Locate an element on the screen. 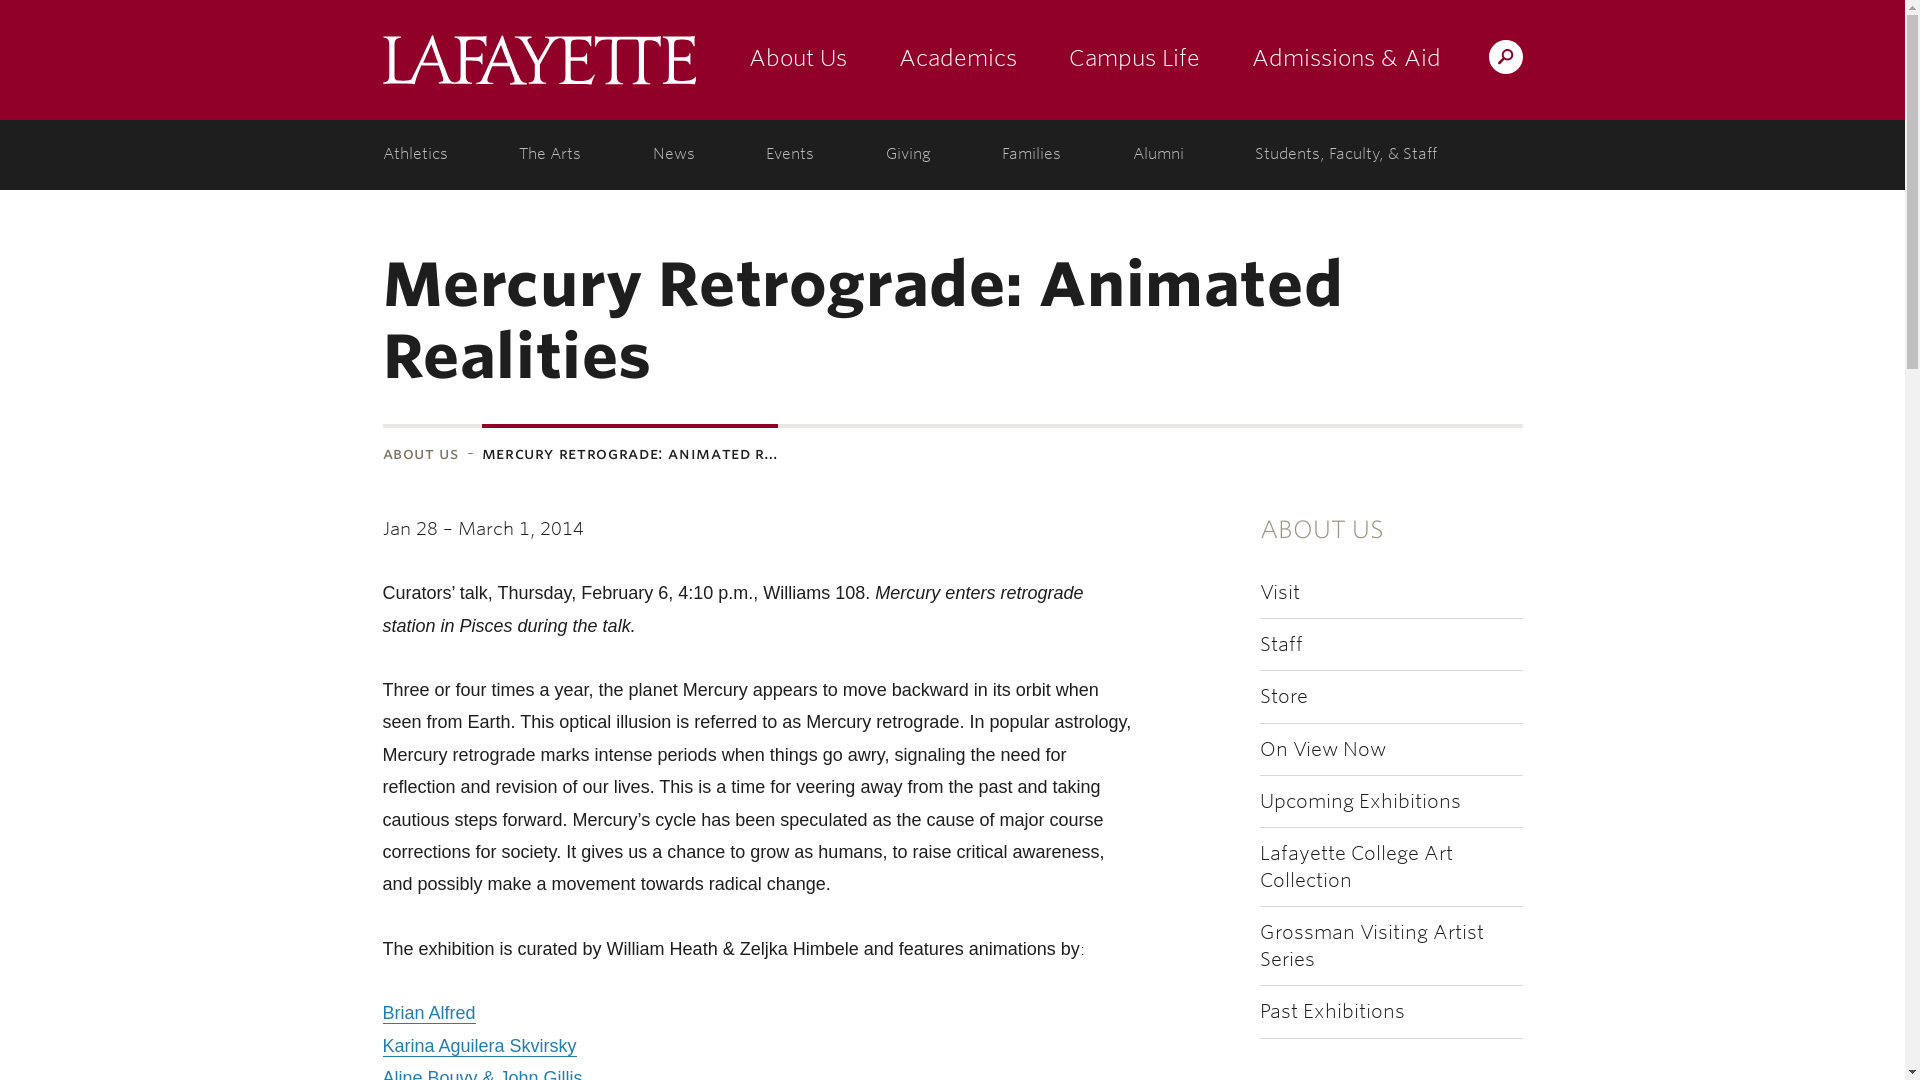 Image resolution: width=1920 pixels, height=1080 pixels. Lafayette College is located at coordinates (538, 60).